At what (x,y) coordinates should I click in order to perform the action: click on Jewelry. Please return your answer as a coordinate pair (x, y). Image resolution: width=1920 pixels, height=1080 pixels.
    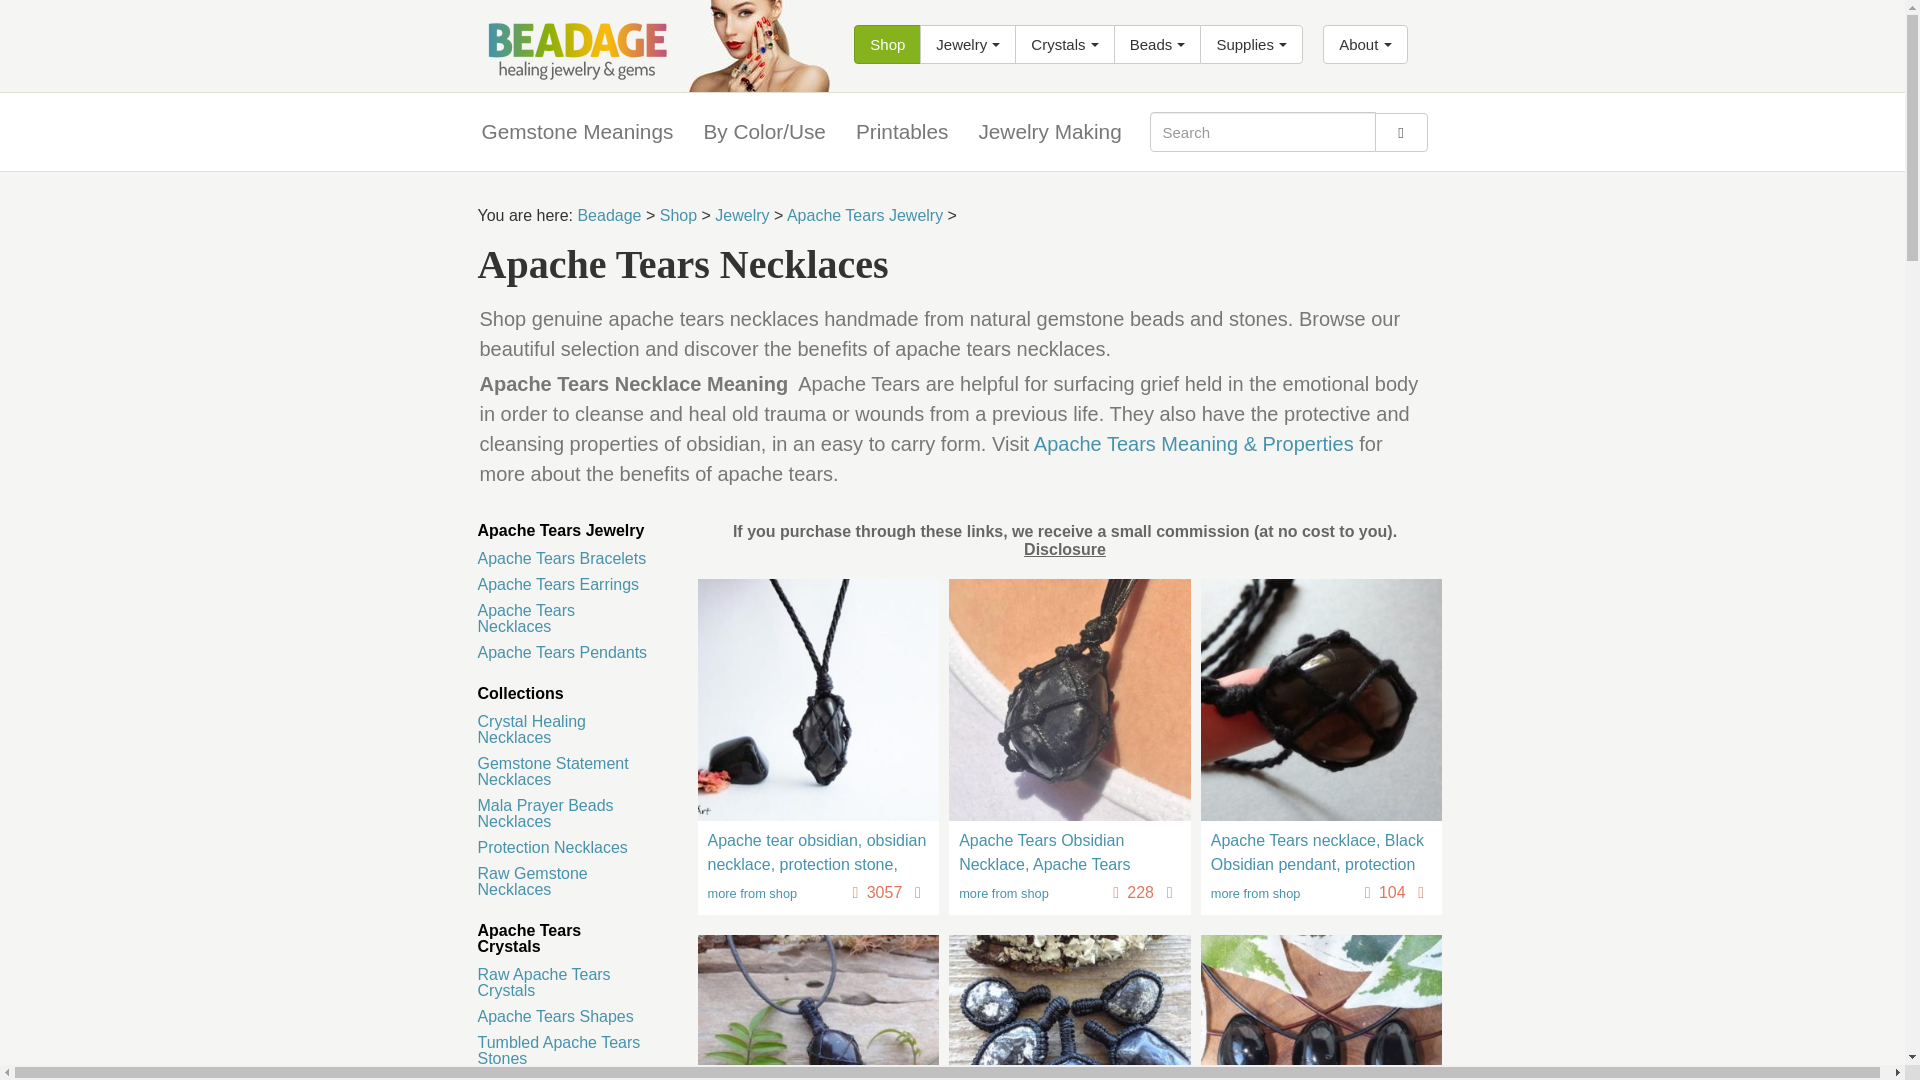
    Looking at the image, I should click on (967, 44).